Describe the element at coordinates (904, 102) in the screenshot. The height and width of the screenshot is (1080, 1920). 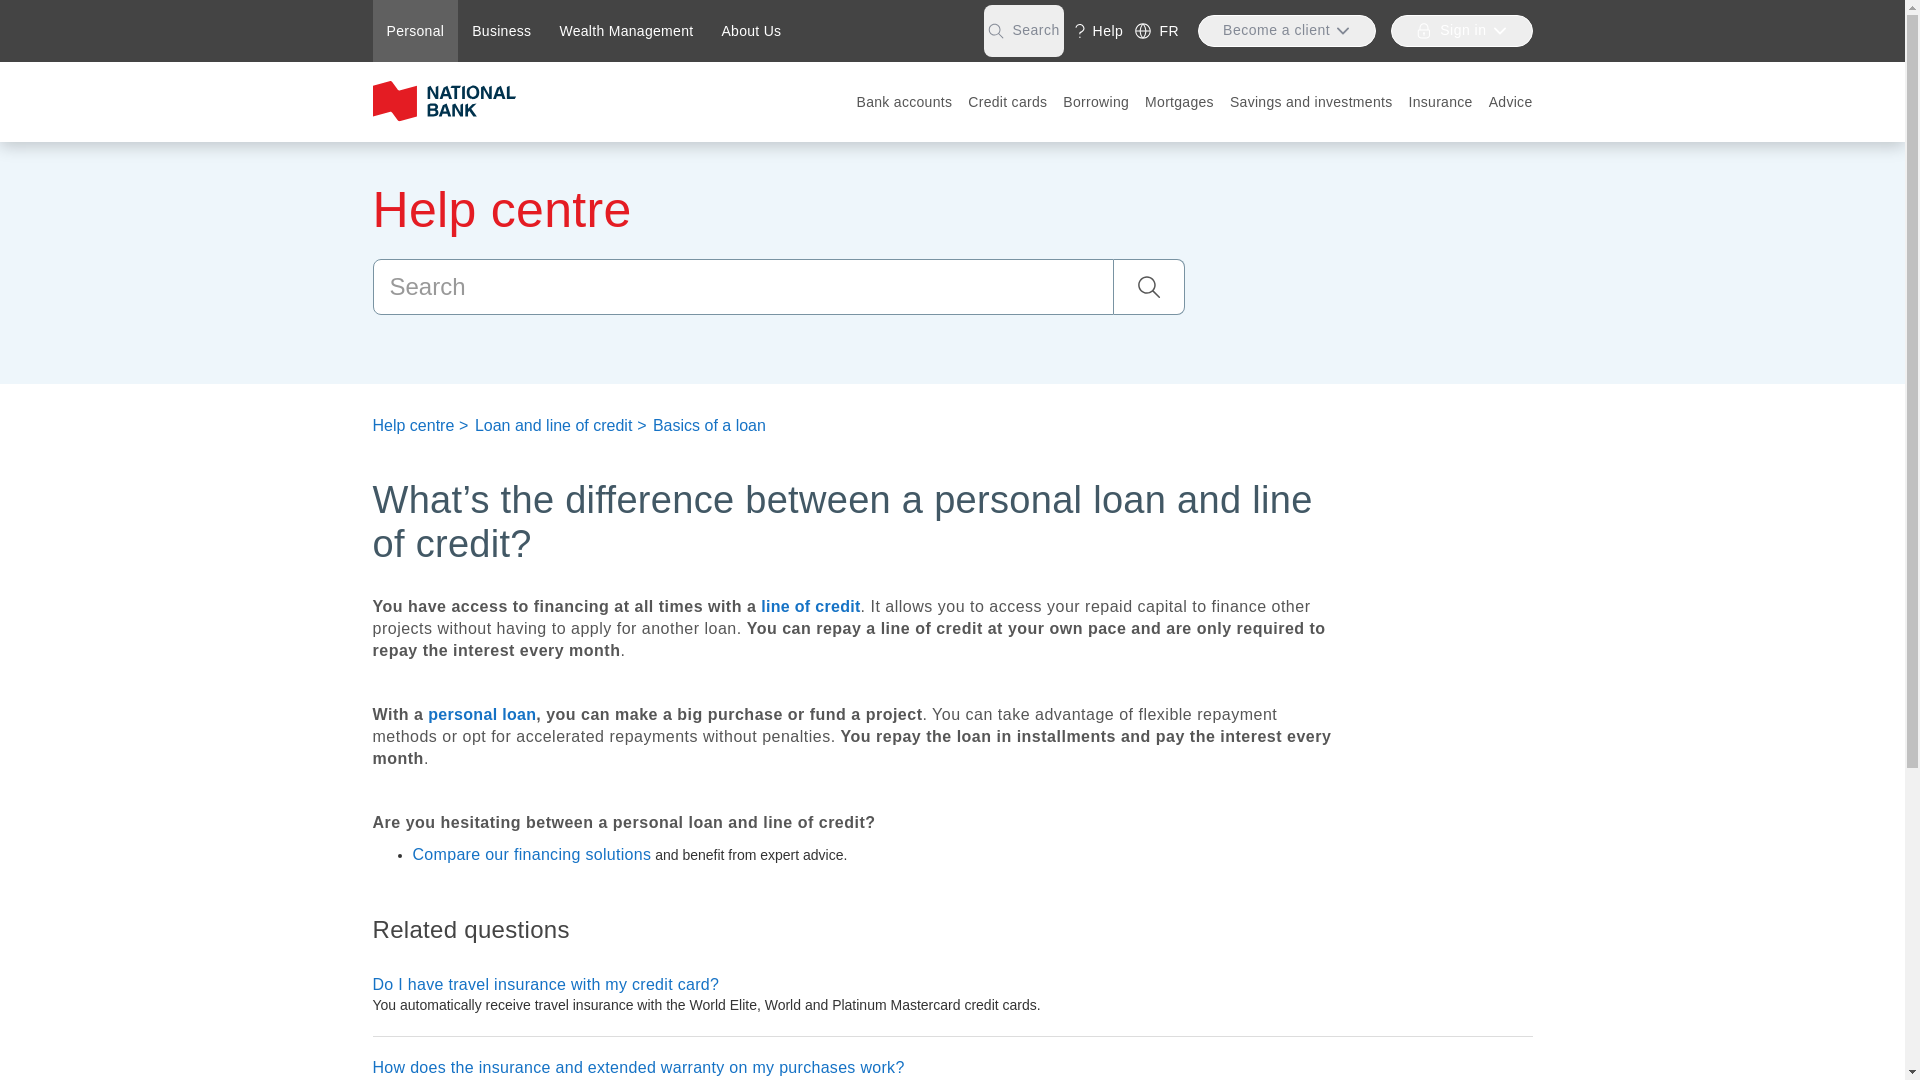
I see `Bank accounts` at that location.